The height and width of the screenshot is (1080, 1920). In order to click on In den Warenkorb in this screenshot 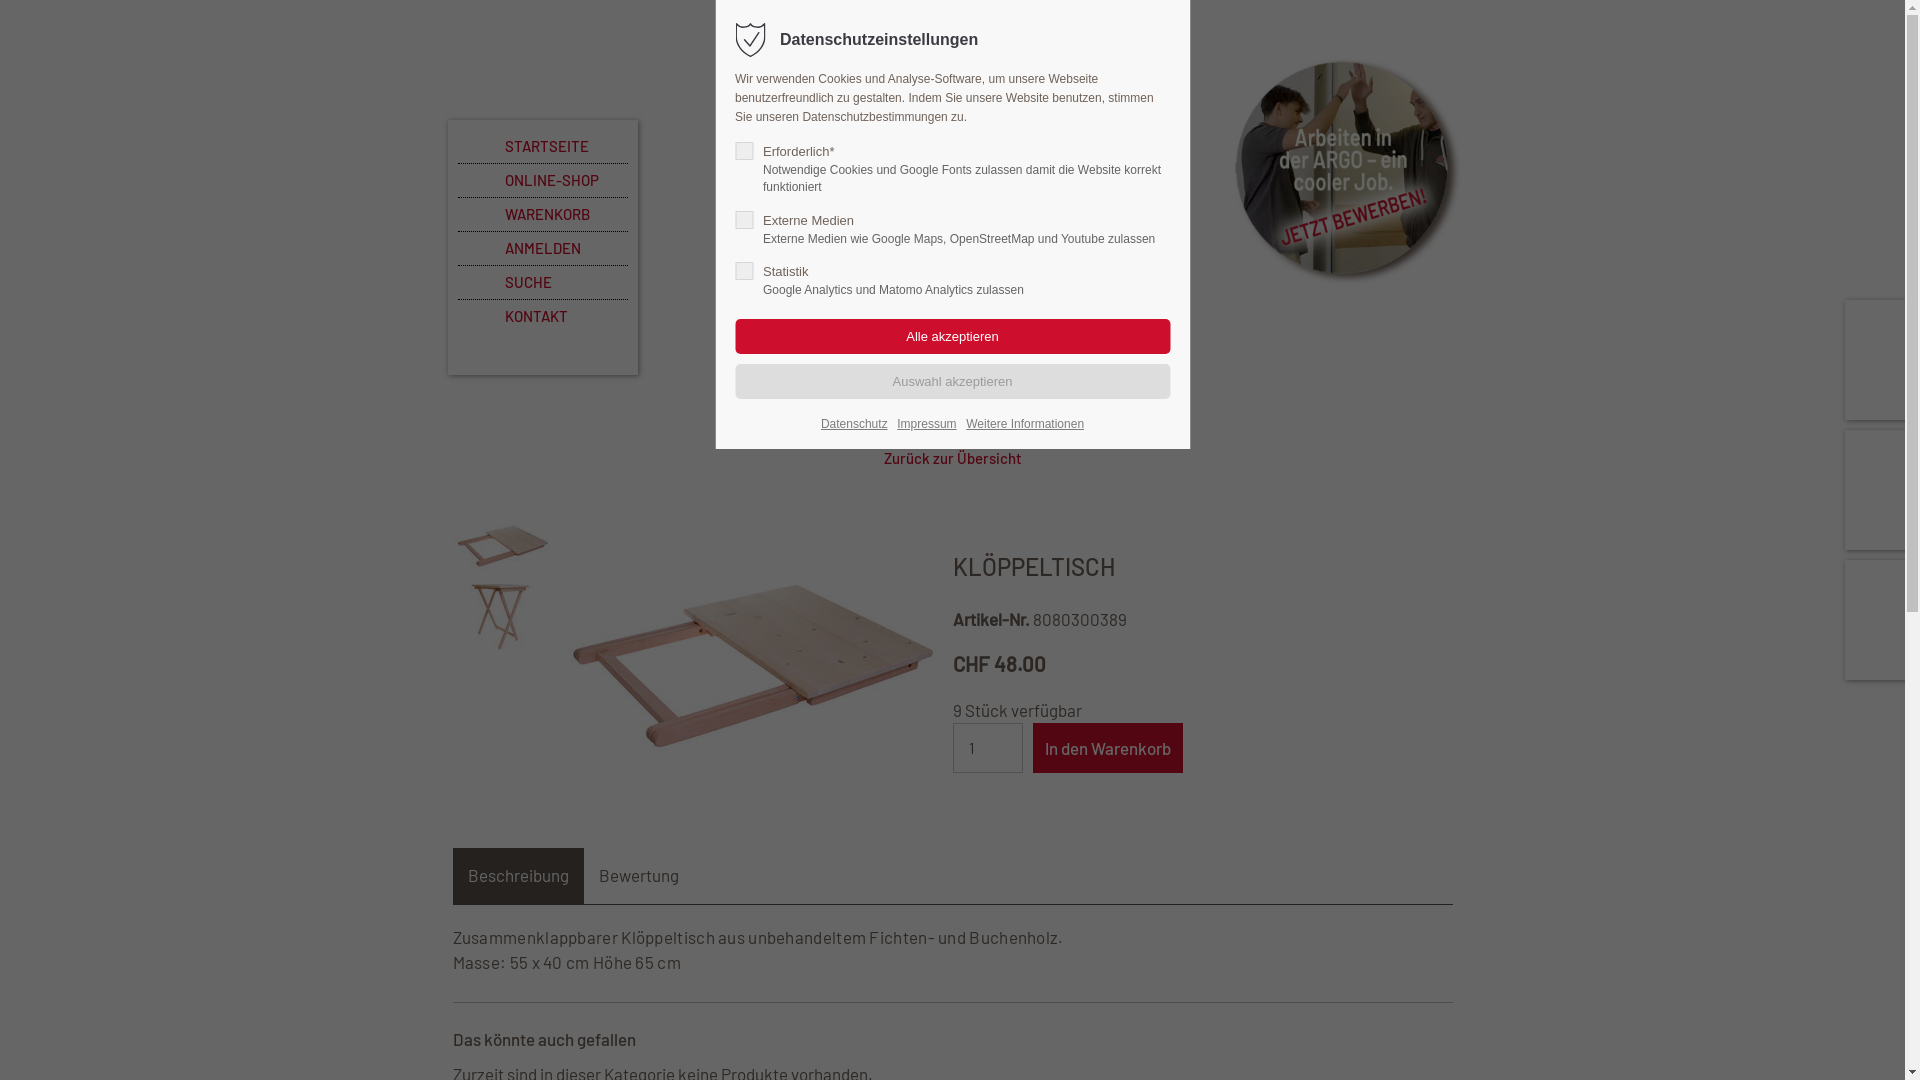, I will do `click(1107, 748)`.